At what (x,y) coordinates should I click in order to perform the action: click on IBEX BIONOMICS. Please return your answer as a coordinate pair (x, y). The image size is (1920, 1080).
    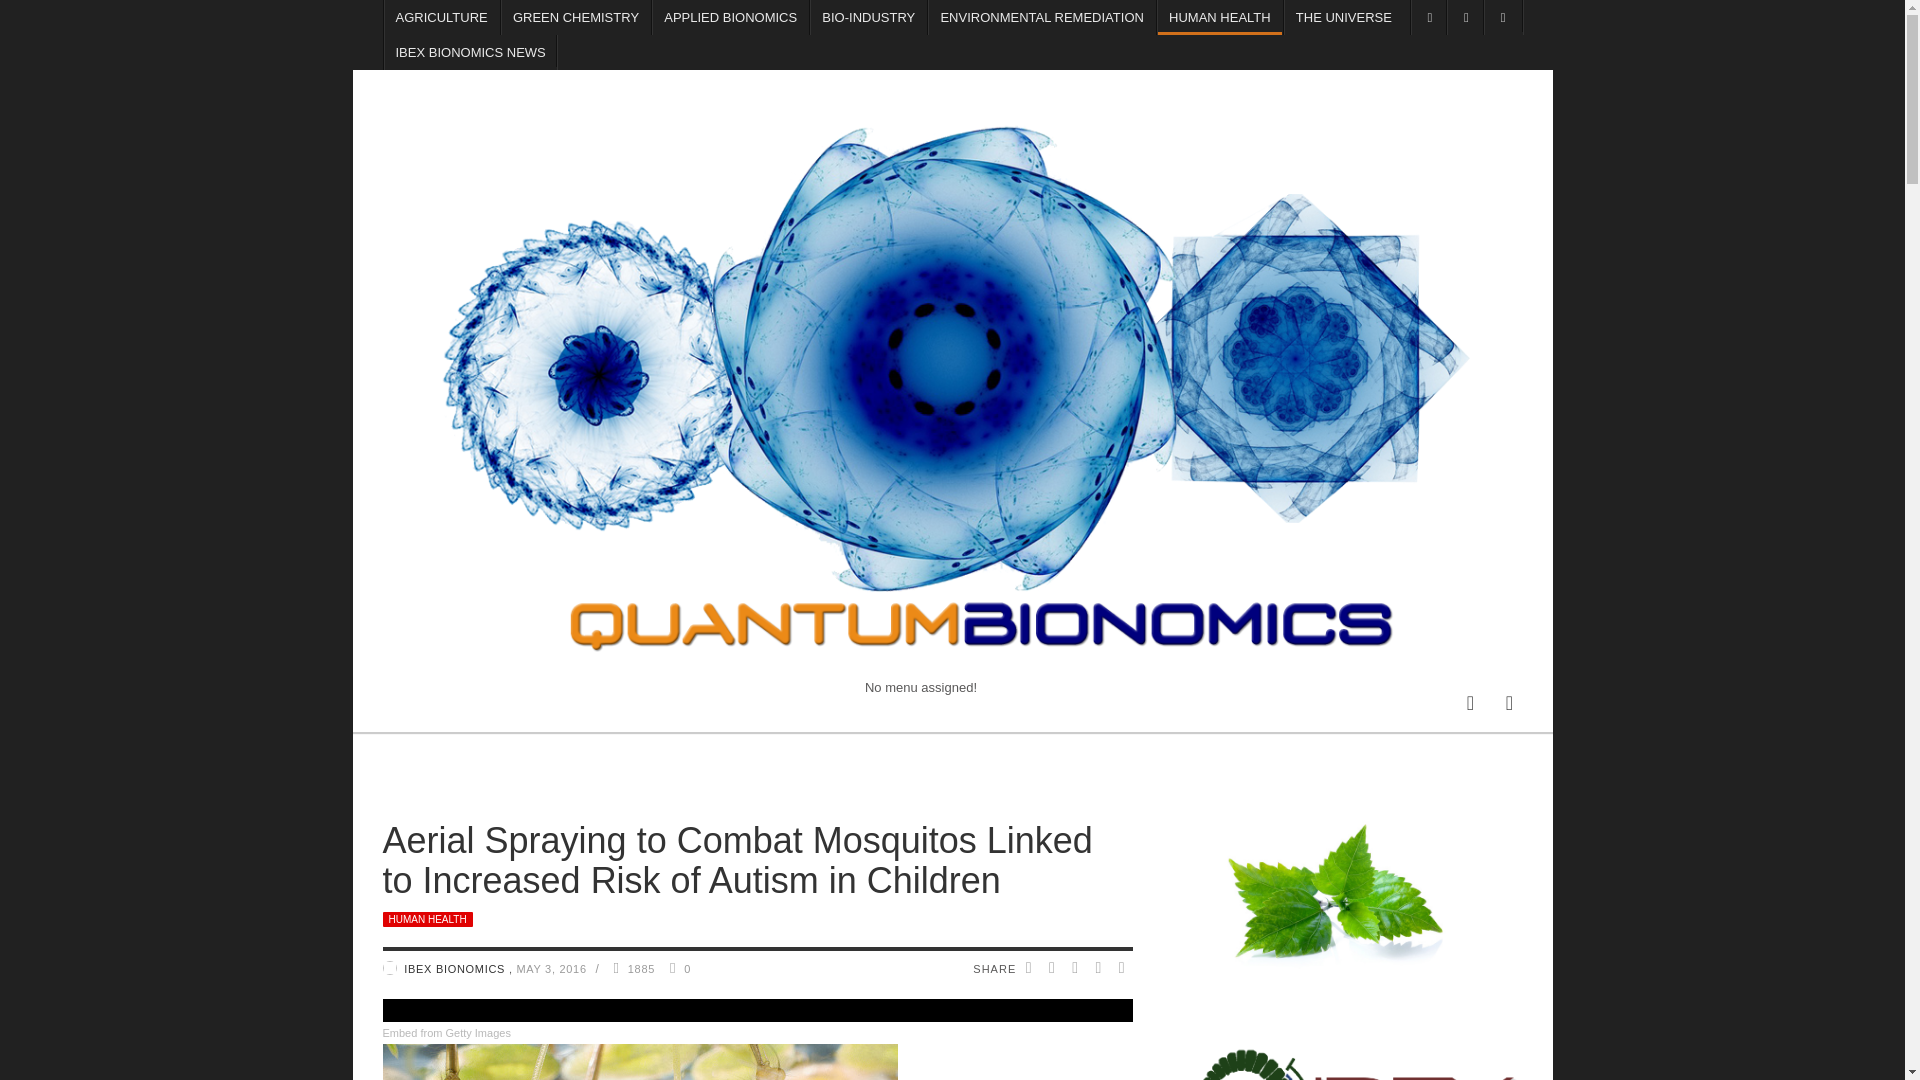
    Looking at the image, I should click on (456, 969).